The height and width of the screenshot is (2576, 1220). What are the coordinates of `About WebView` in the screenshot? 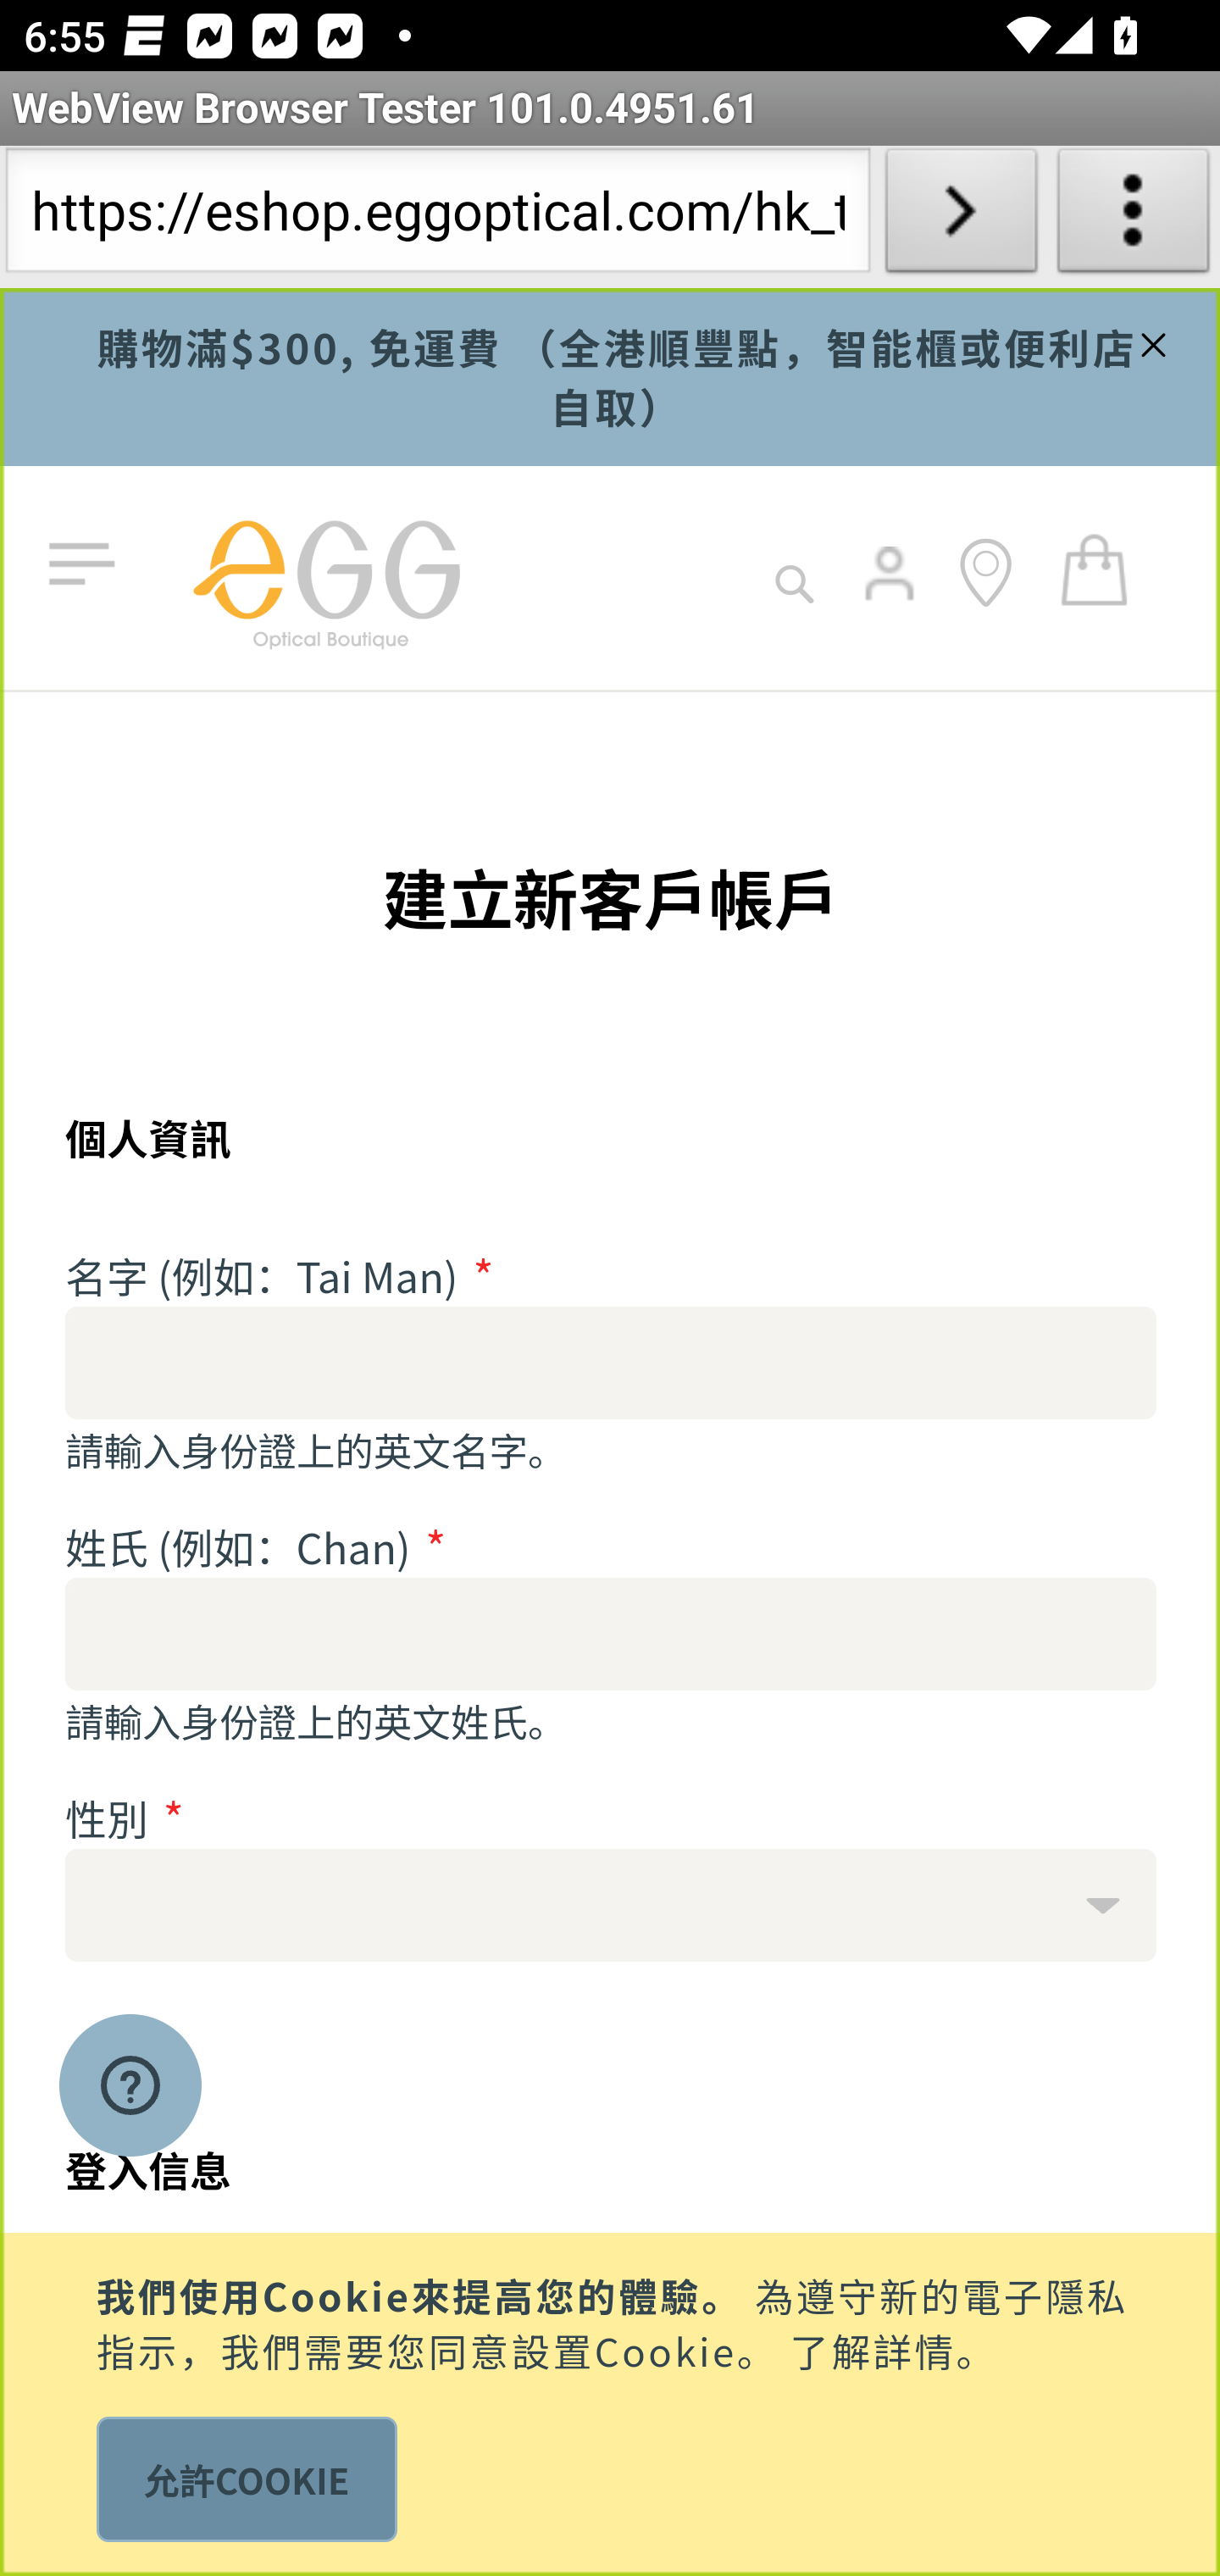 It's located at (1134, 217).